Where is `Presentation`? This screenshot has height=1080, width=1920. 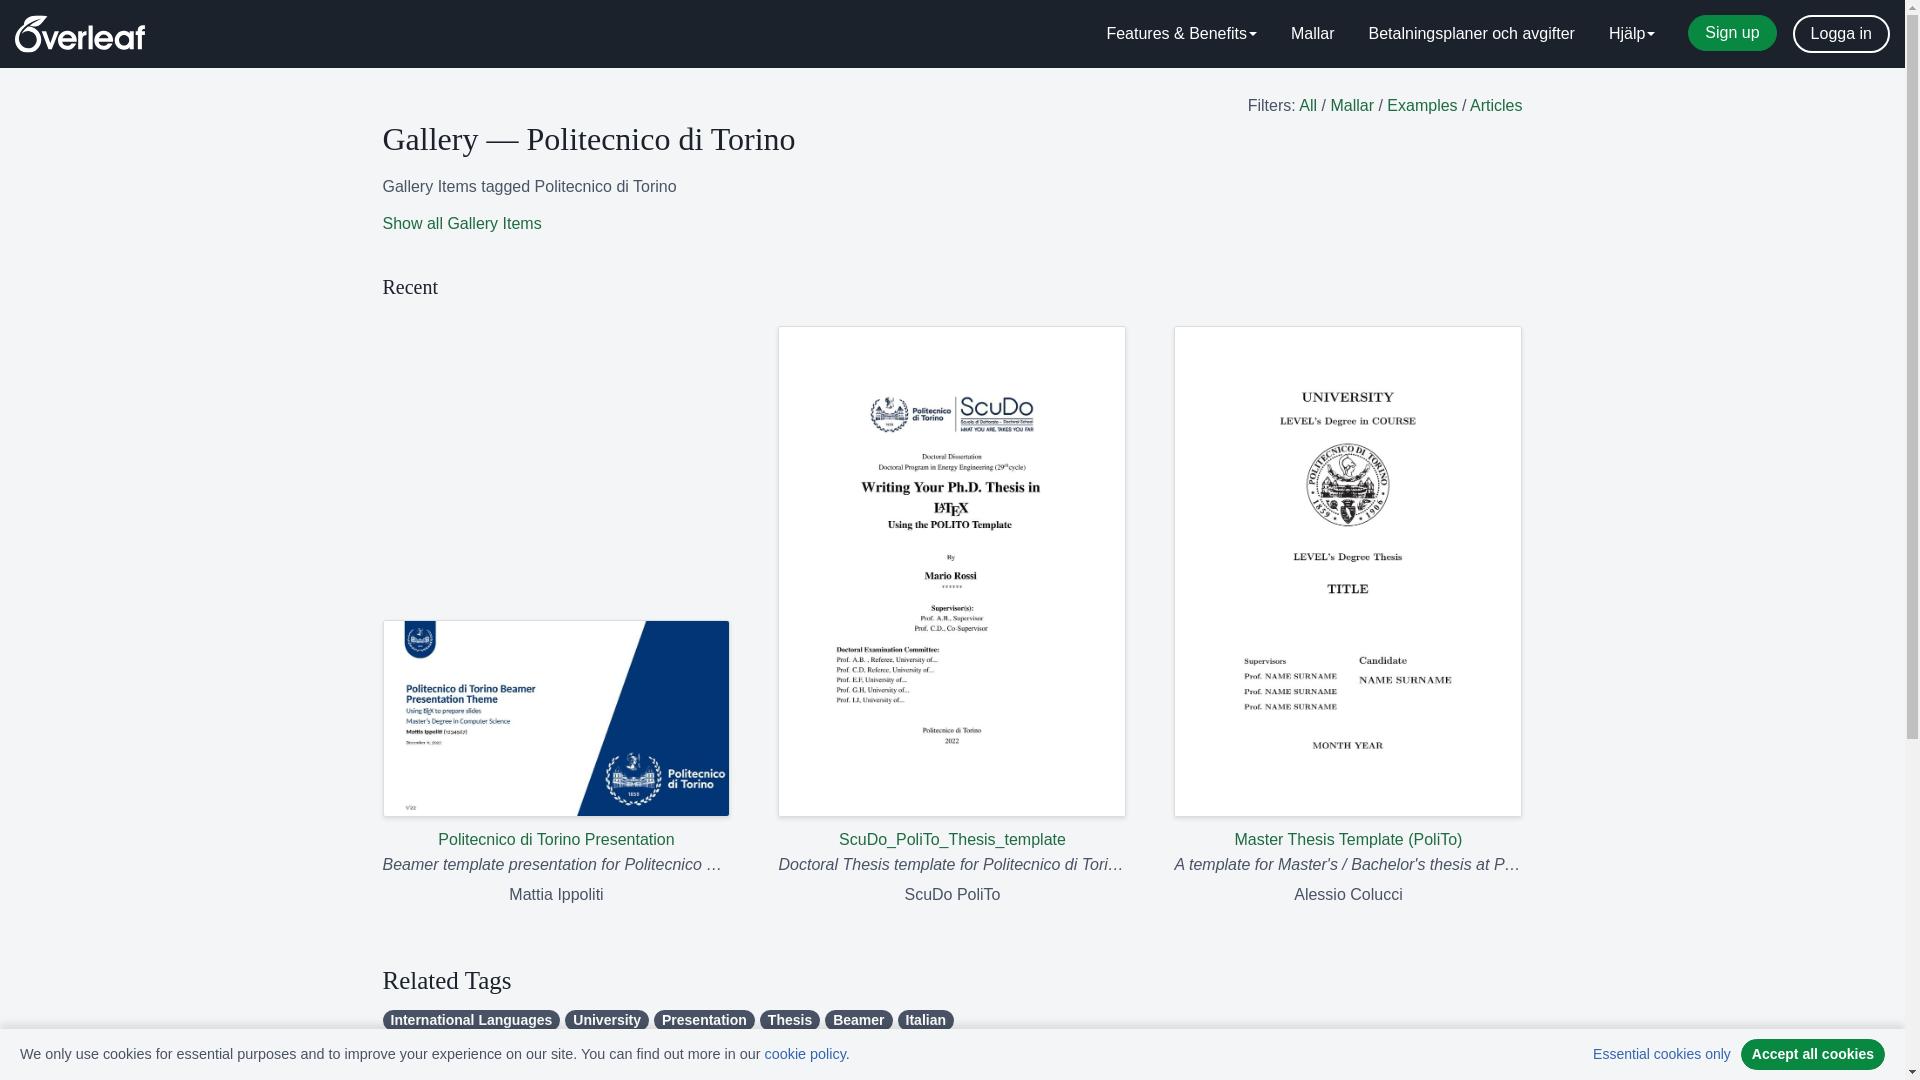 Presentation is located at coordinates (704, 1020).